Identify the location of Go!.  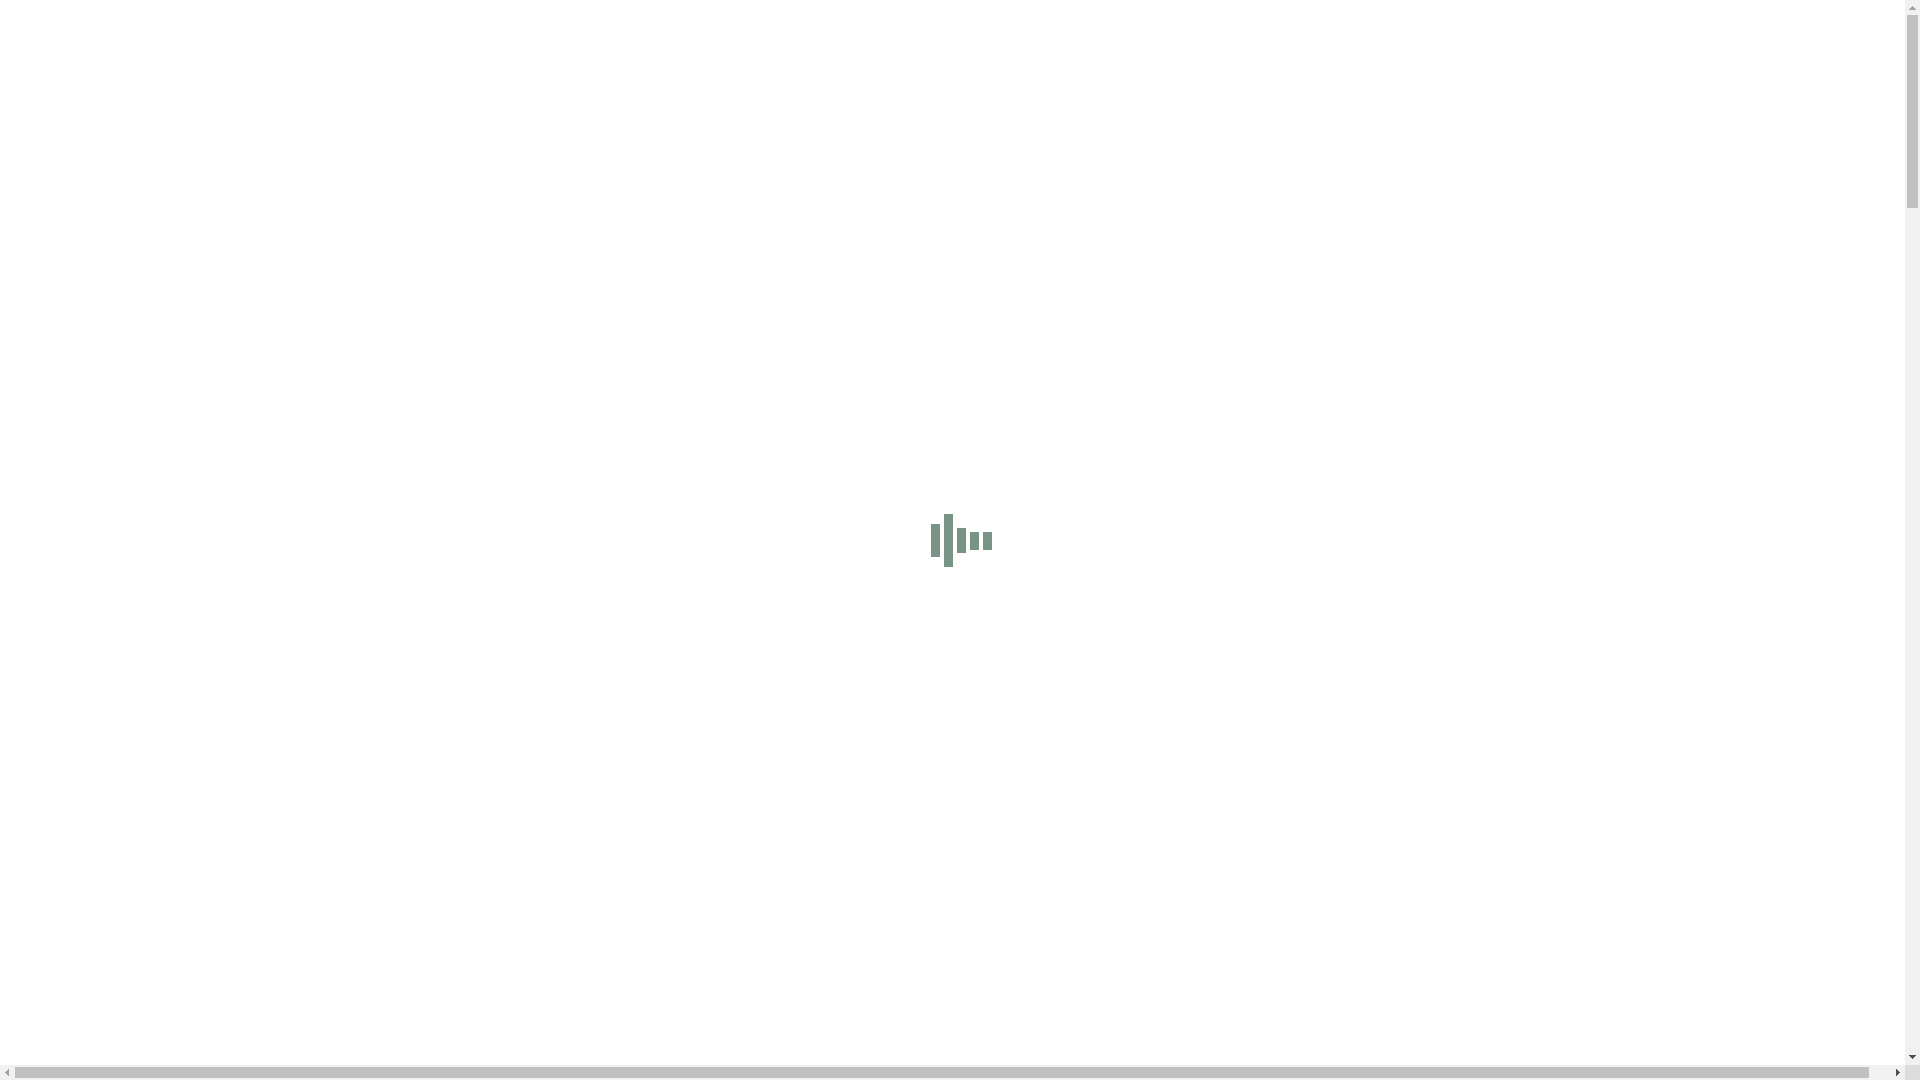
(26, 854).